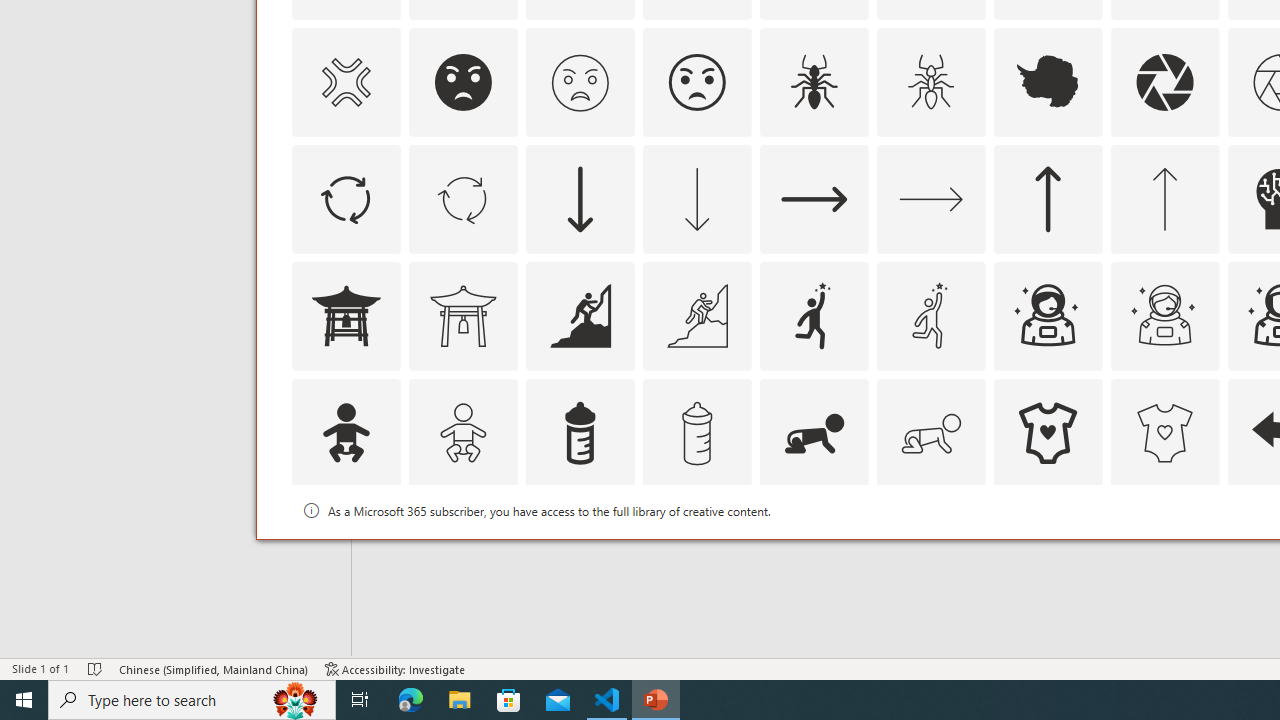  I want to click on AutomationID: Icons_ArrowCircle, so click(345, 198).